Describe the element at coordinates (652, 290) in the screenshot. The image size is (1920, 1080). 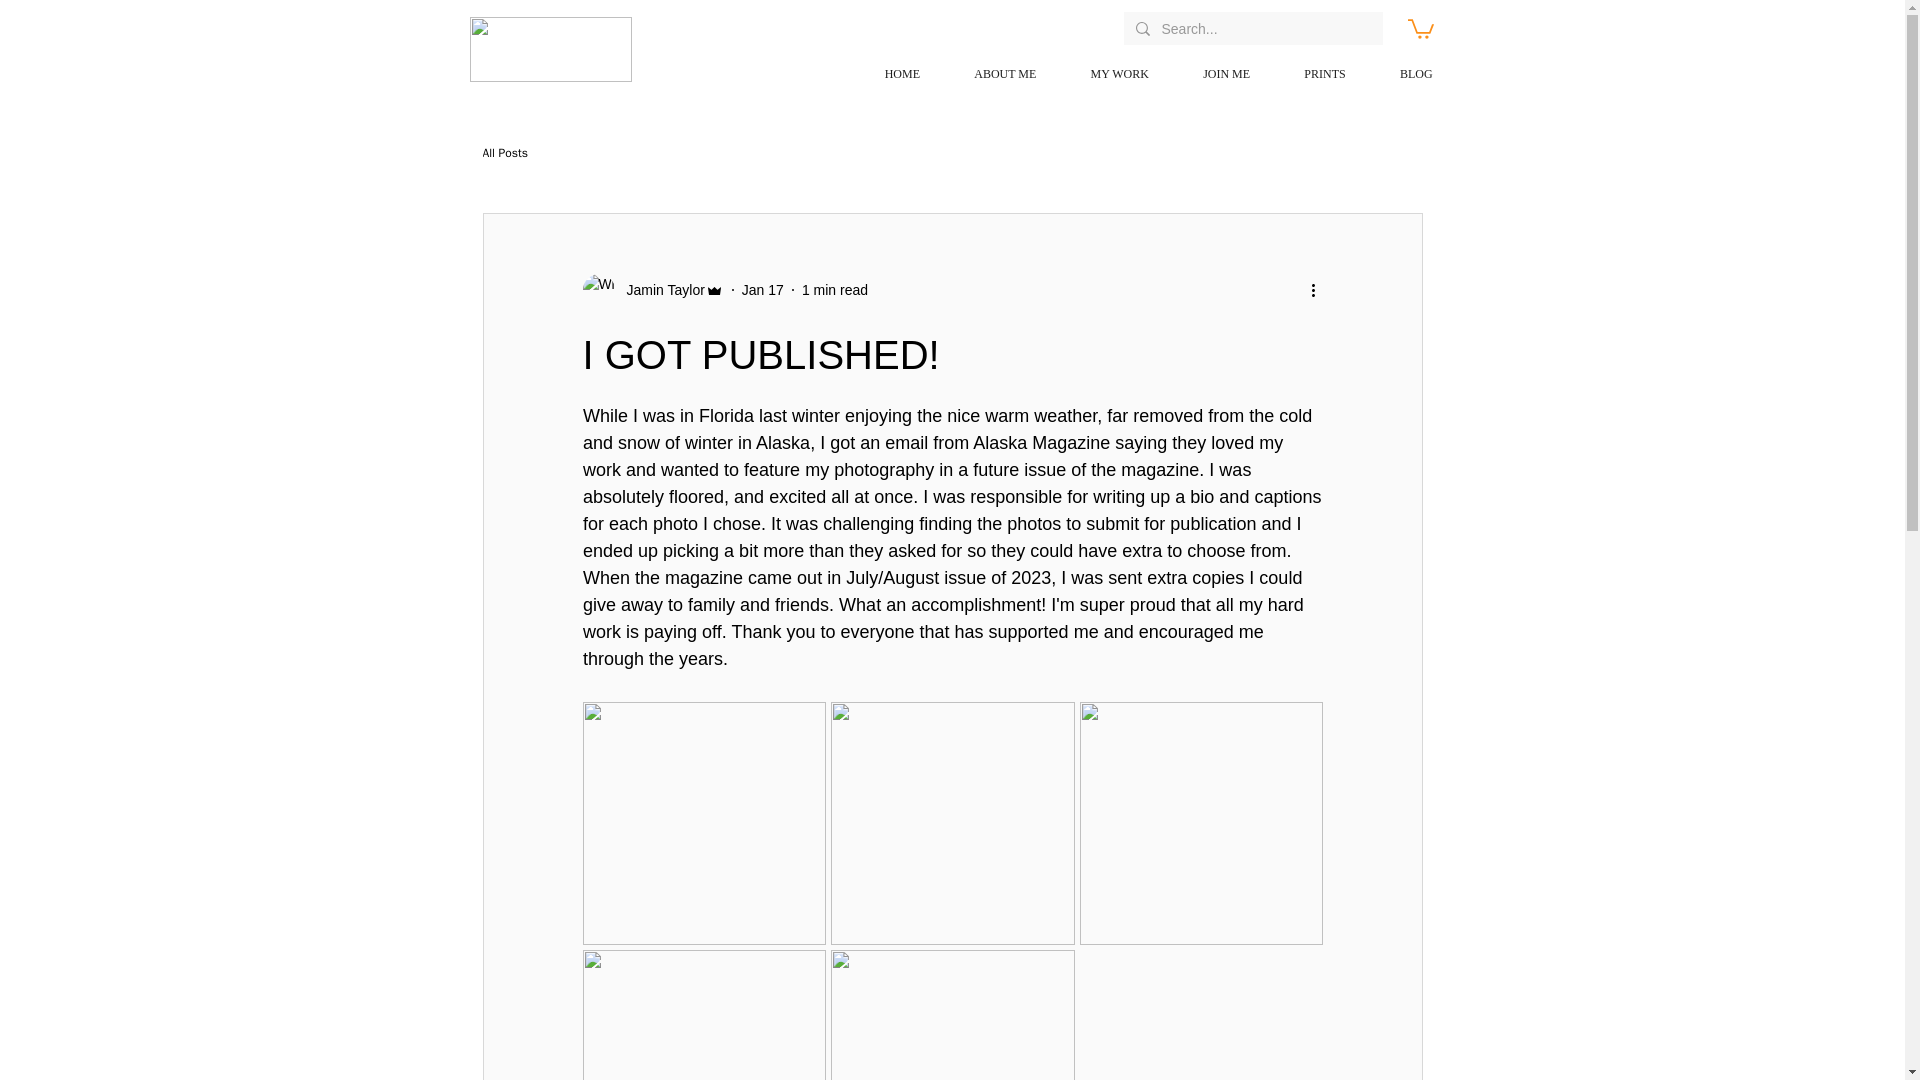
I see `Jamin Taylor` at that location.